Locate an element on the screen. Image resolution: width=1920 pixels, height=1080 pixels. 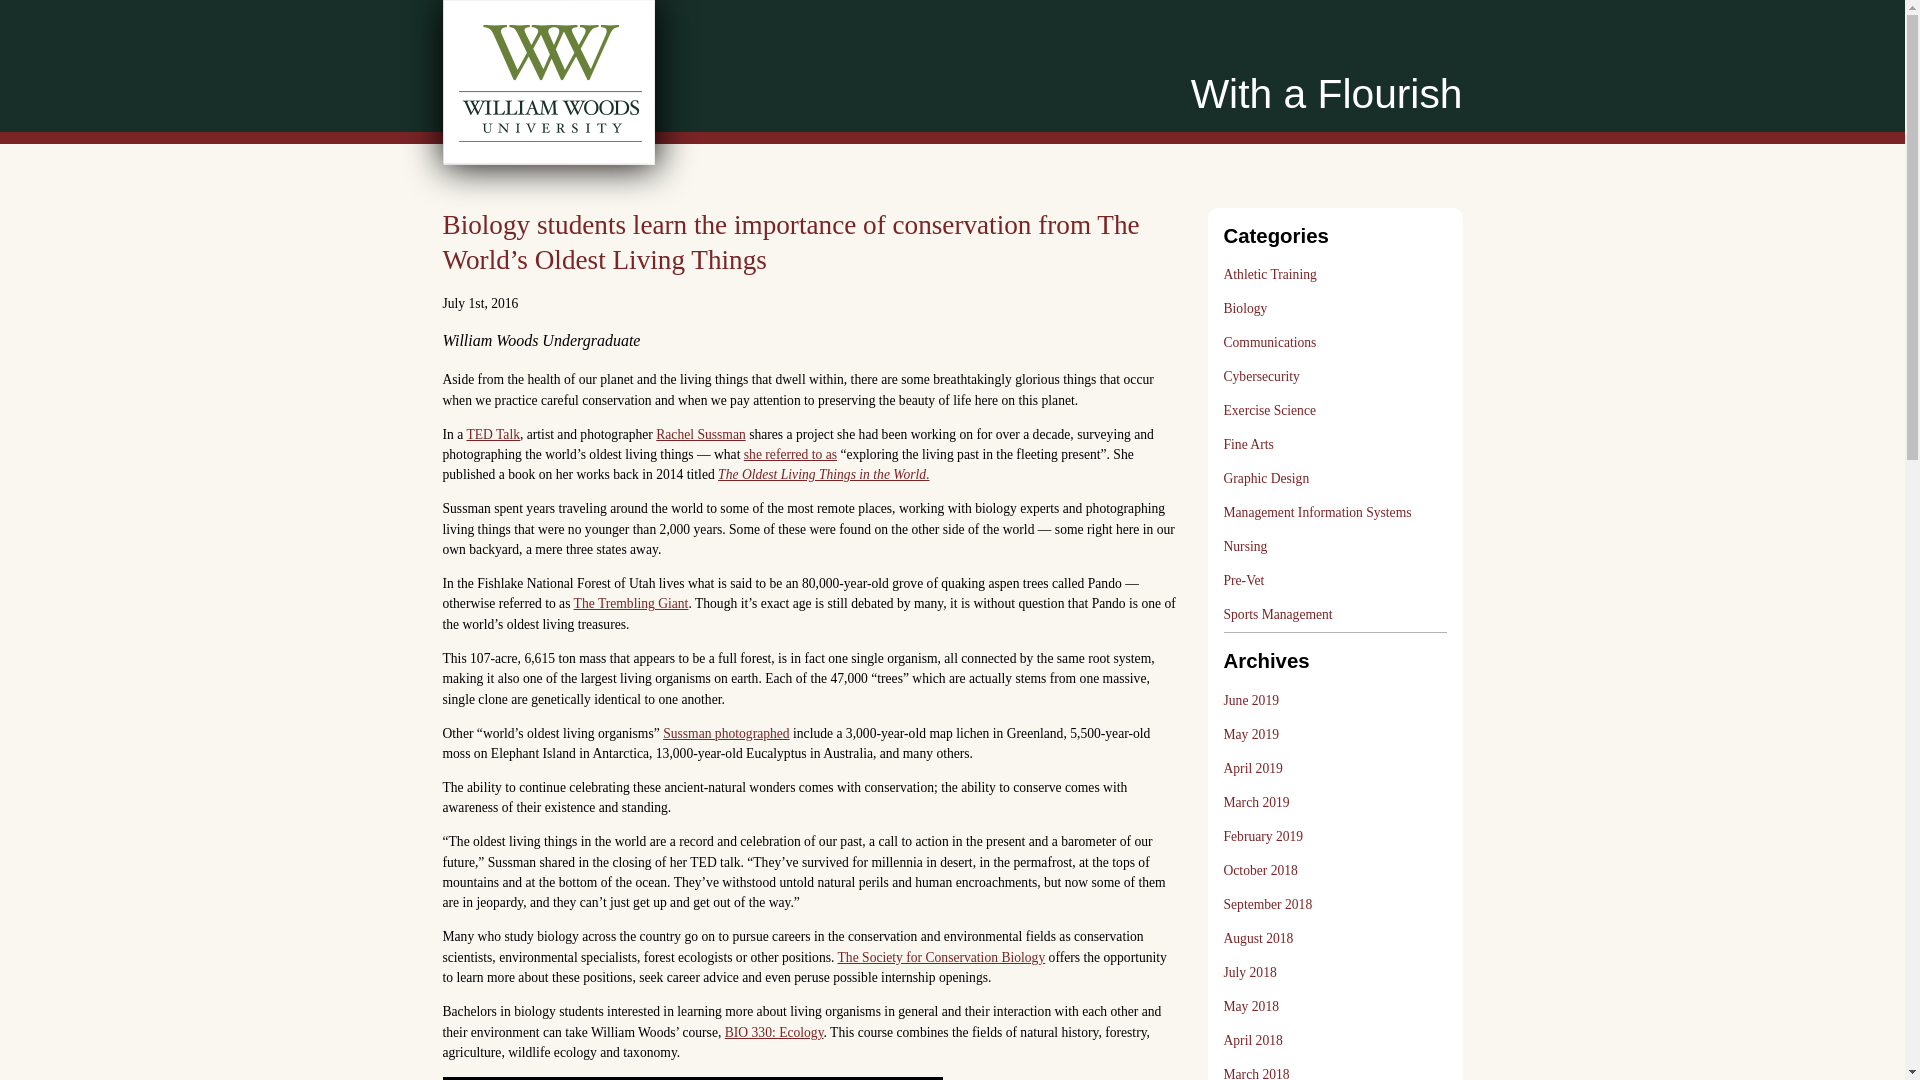
The Oldest Living Things in the World. is located at coordinates (824, 474).